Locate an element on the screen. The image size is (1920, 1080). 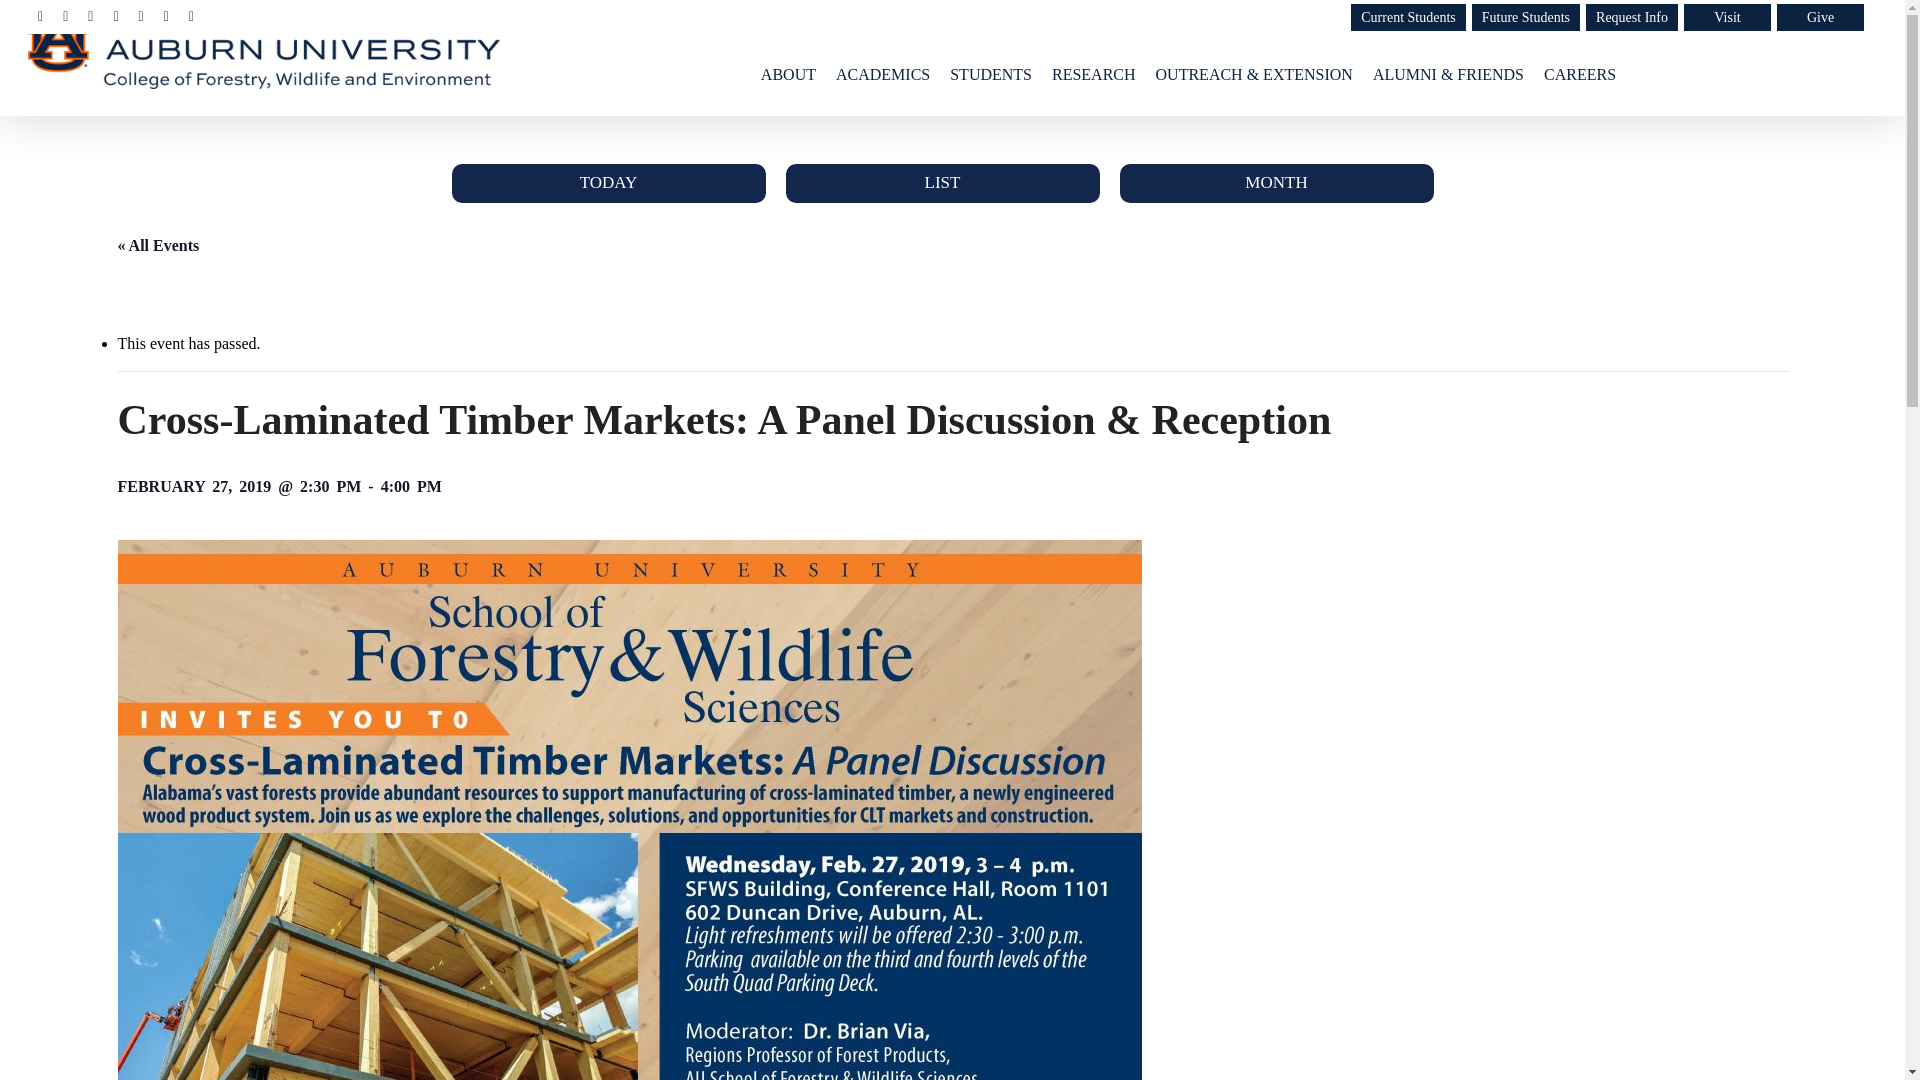
ABOUT is located at coordinates (788, 74).